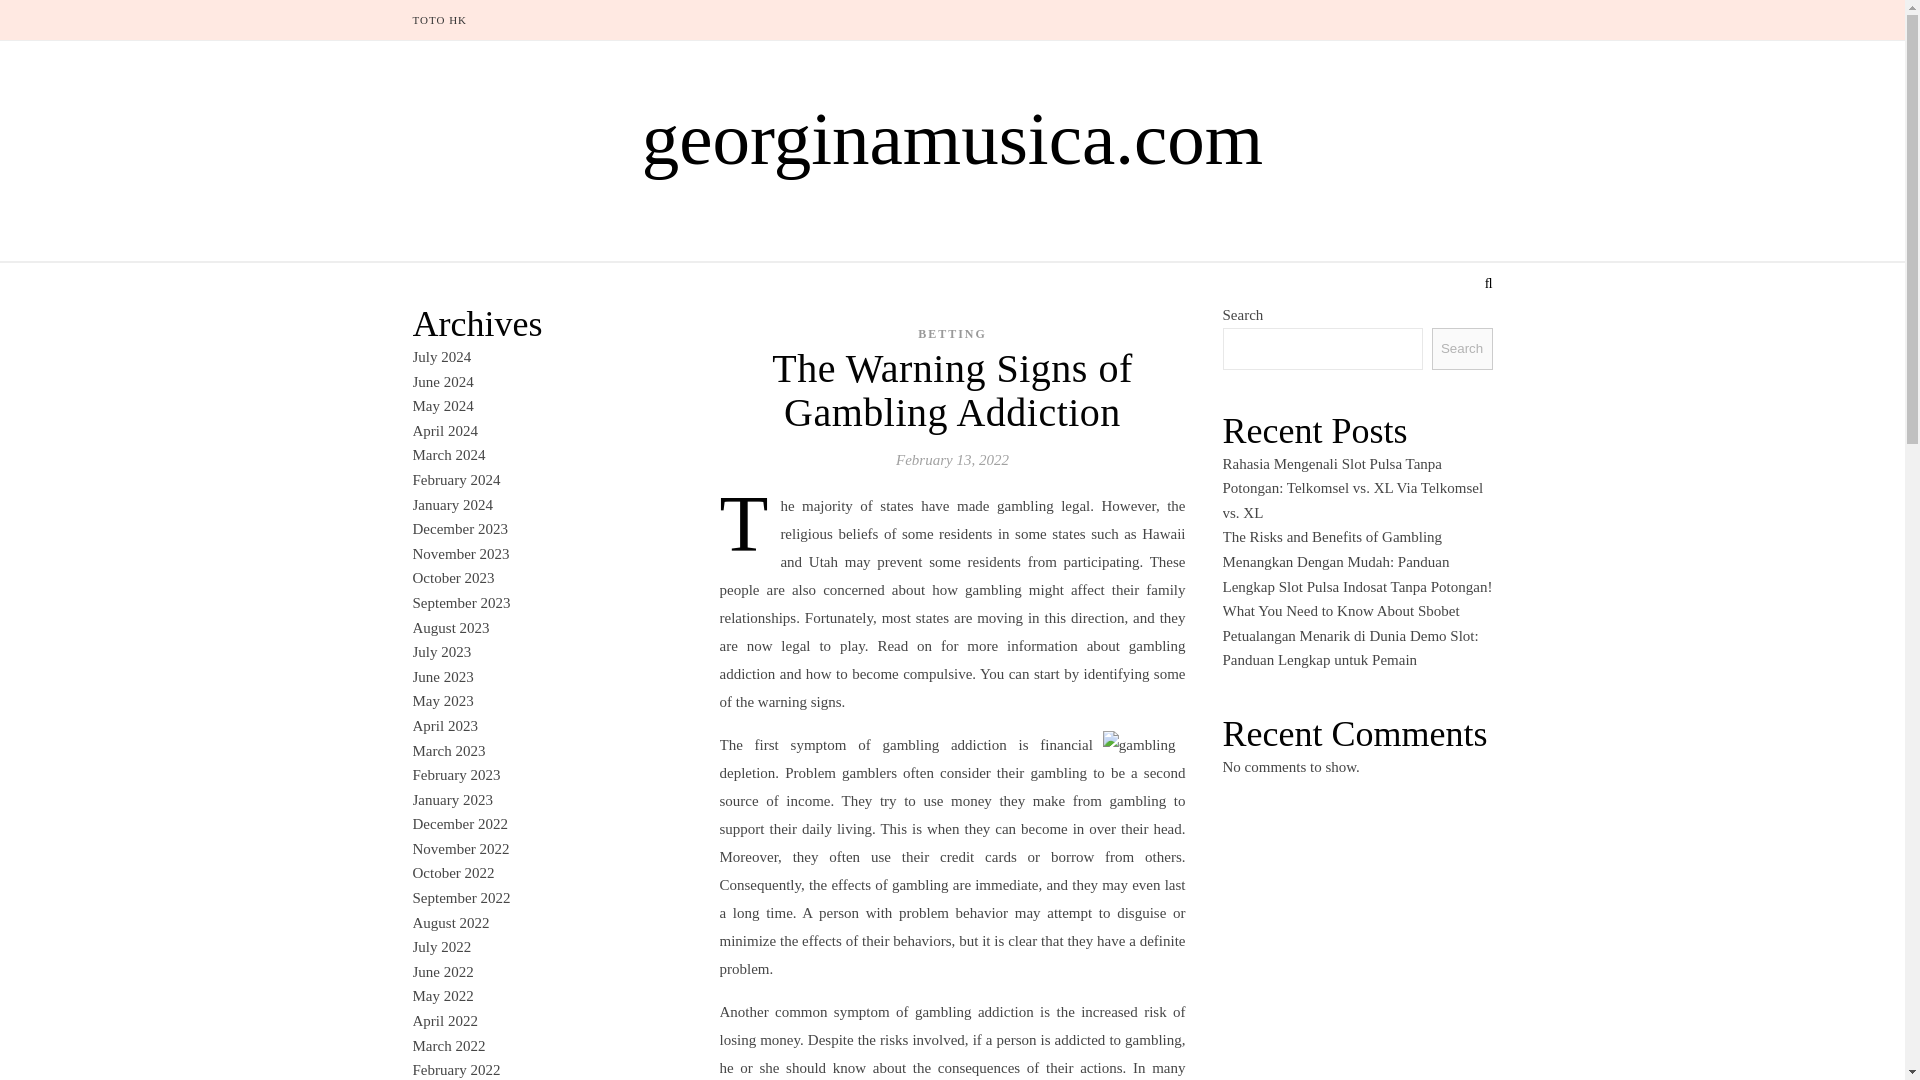  Describe the element at coordinates (444, 1021) in the screenshot. I see `April 2022` at that location.